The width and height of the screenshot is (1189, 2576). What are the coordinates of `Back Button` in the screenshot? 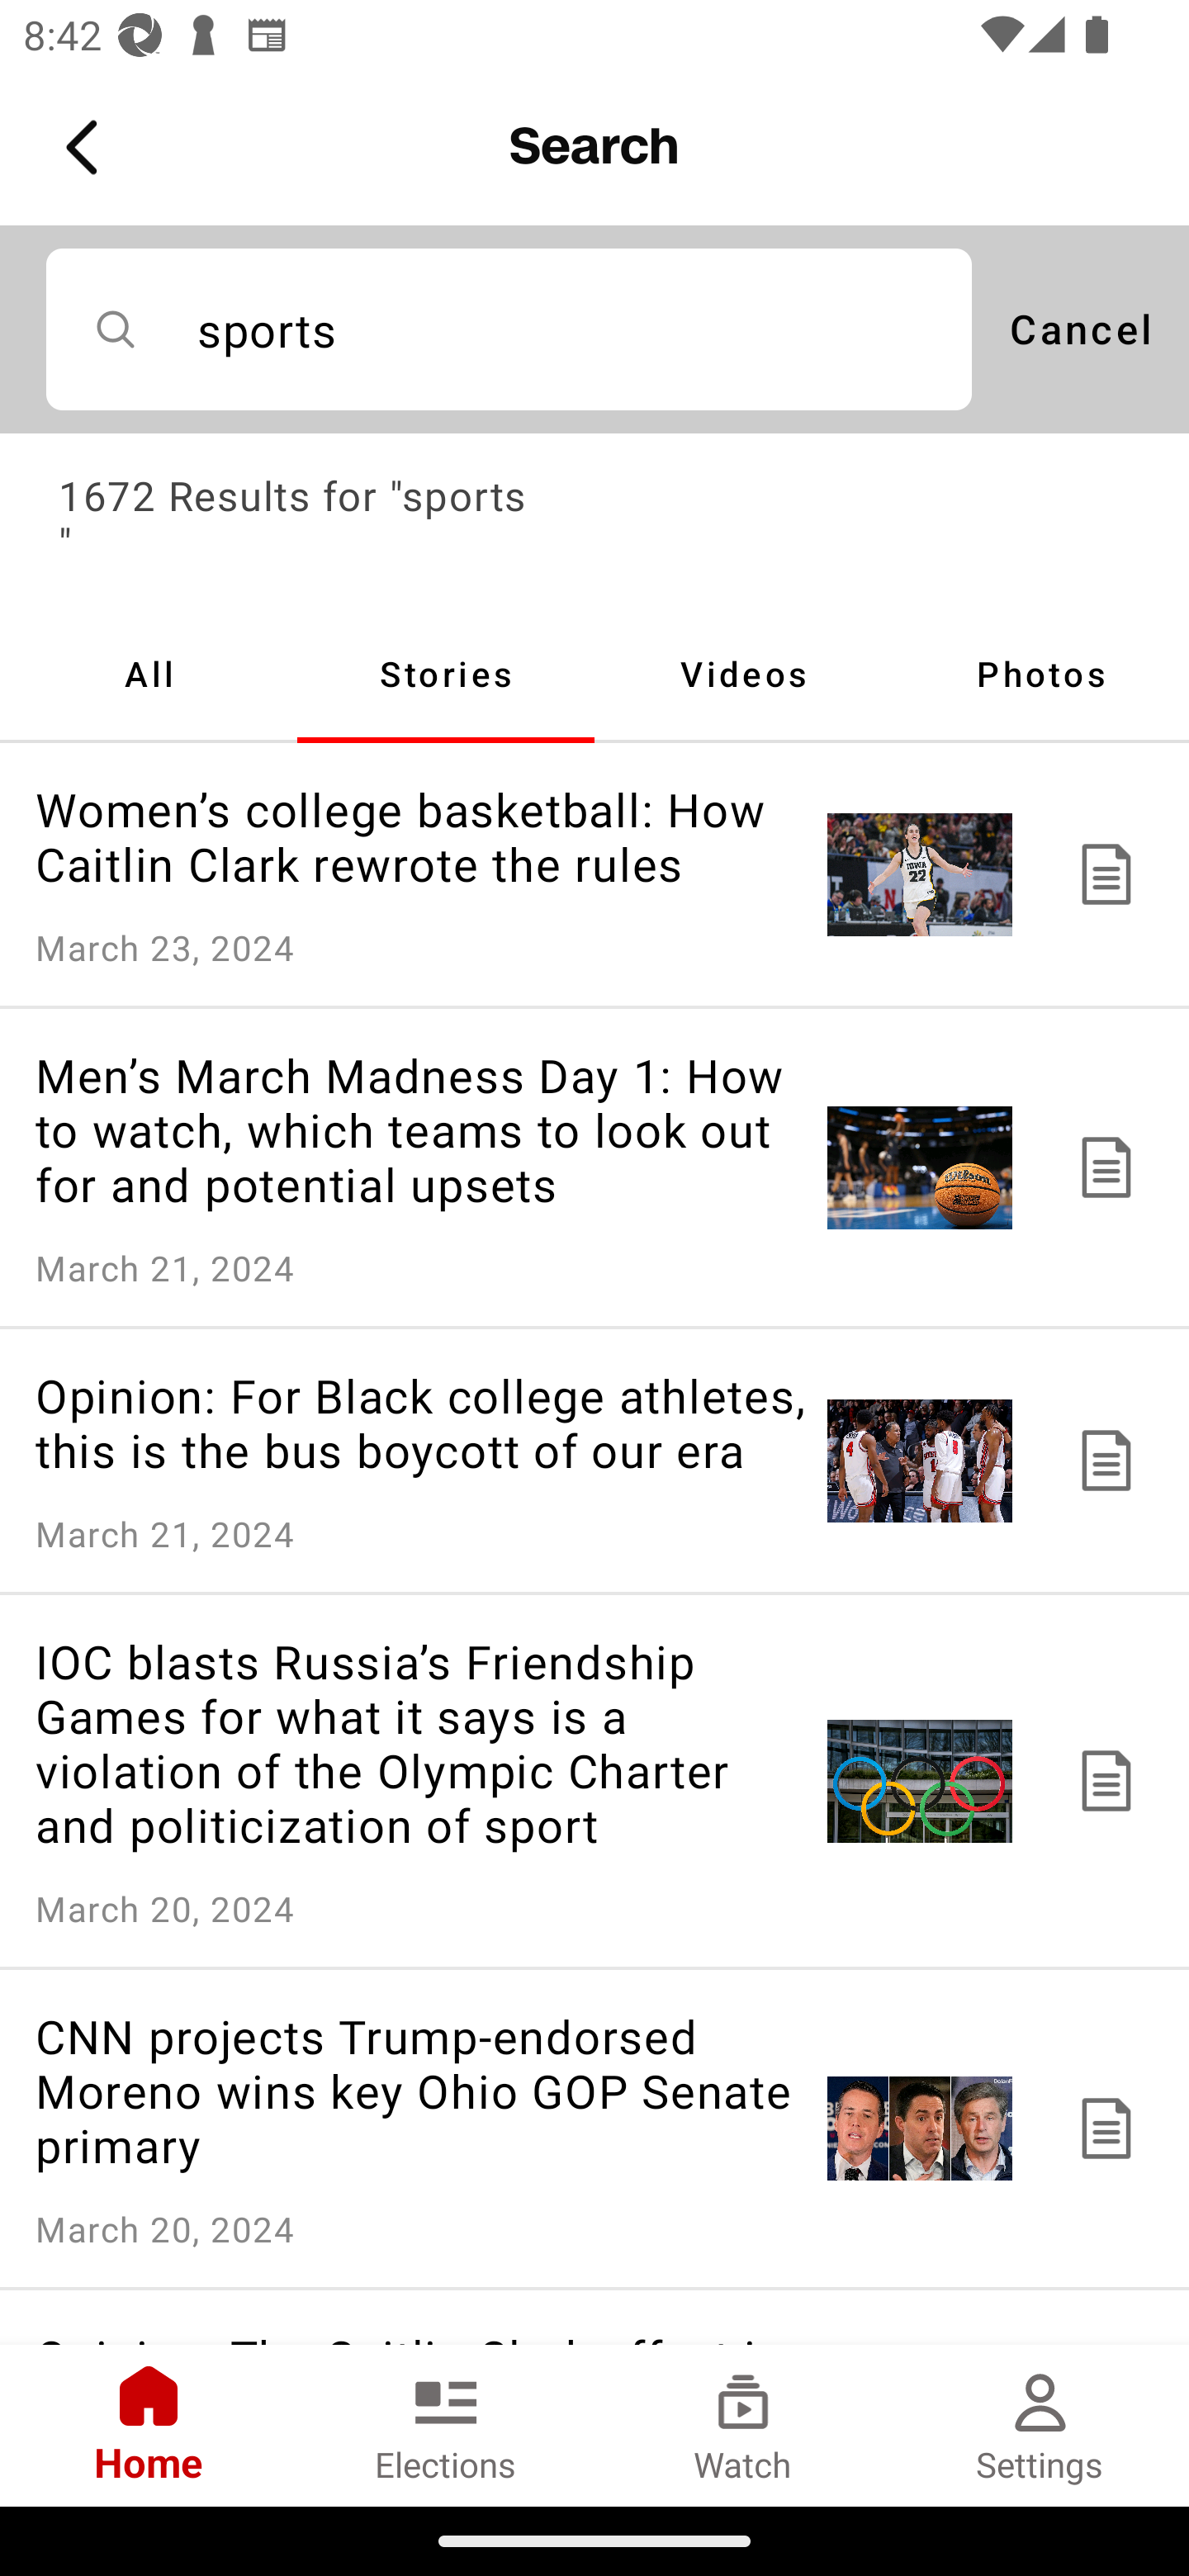 It's located at (87, 148).